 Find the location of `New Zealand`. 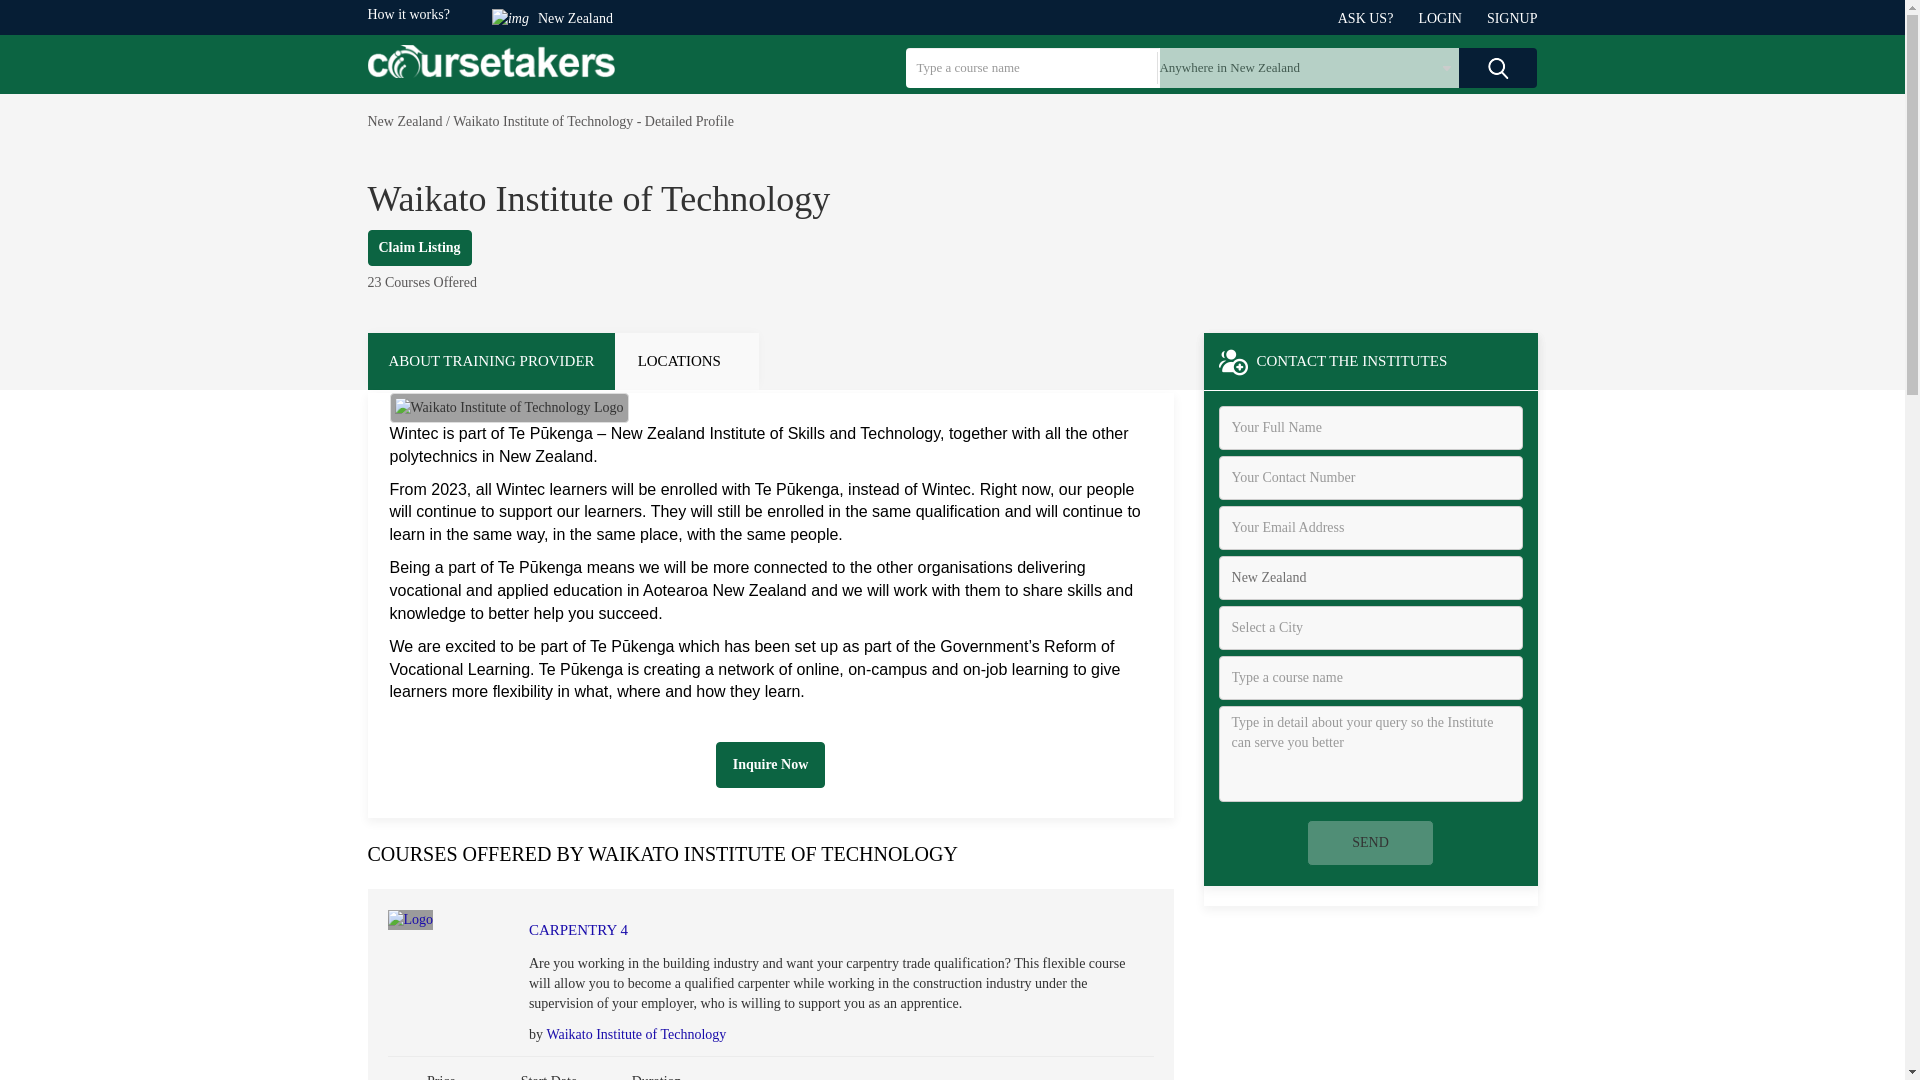

New Zealand is located at coordinates (1370, 578).